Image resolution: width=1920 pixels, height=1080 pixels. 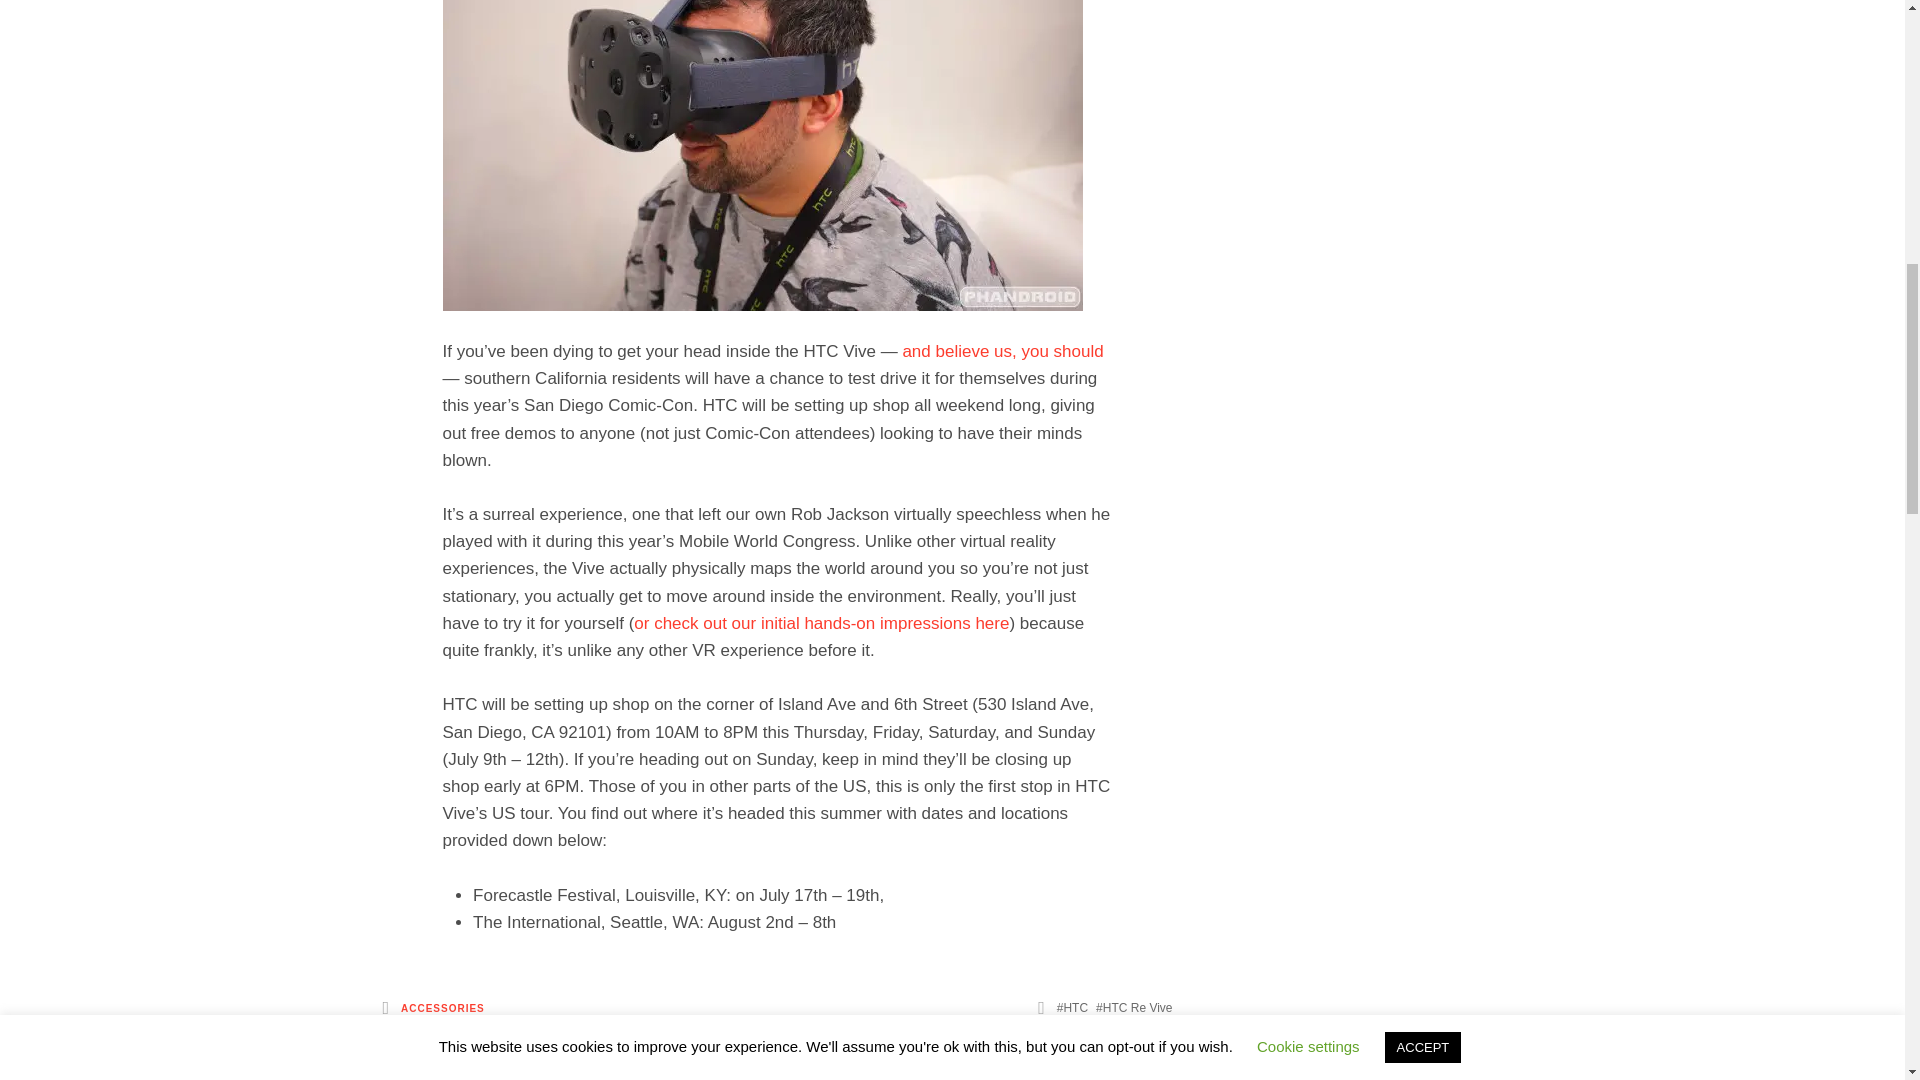 What do you see at coordinates (1134, 1008) in the screenshot?
I see `HTC Re Vive` at bounding box center [1134, 1008].